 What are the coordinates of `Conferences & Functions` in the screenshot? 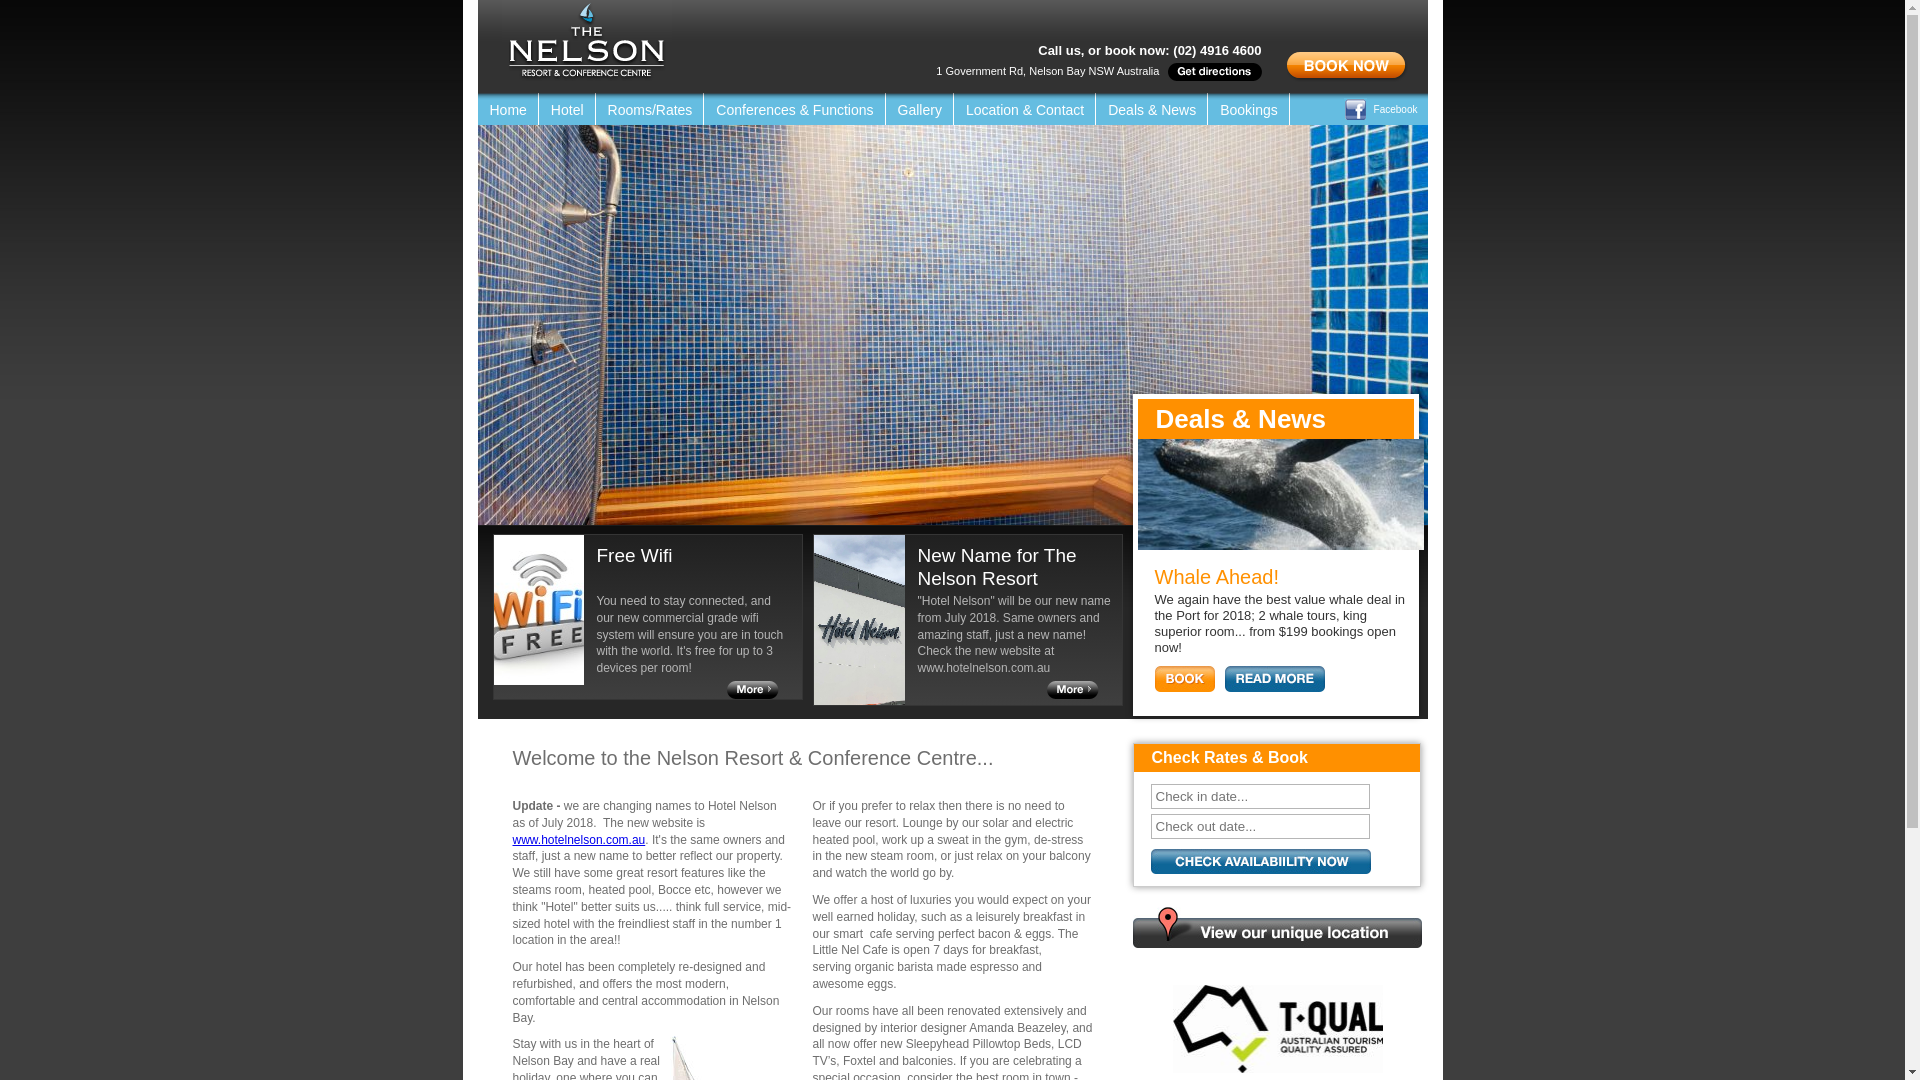 It's located at (794, 109).